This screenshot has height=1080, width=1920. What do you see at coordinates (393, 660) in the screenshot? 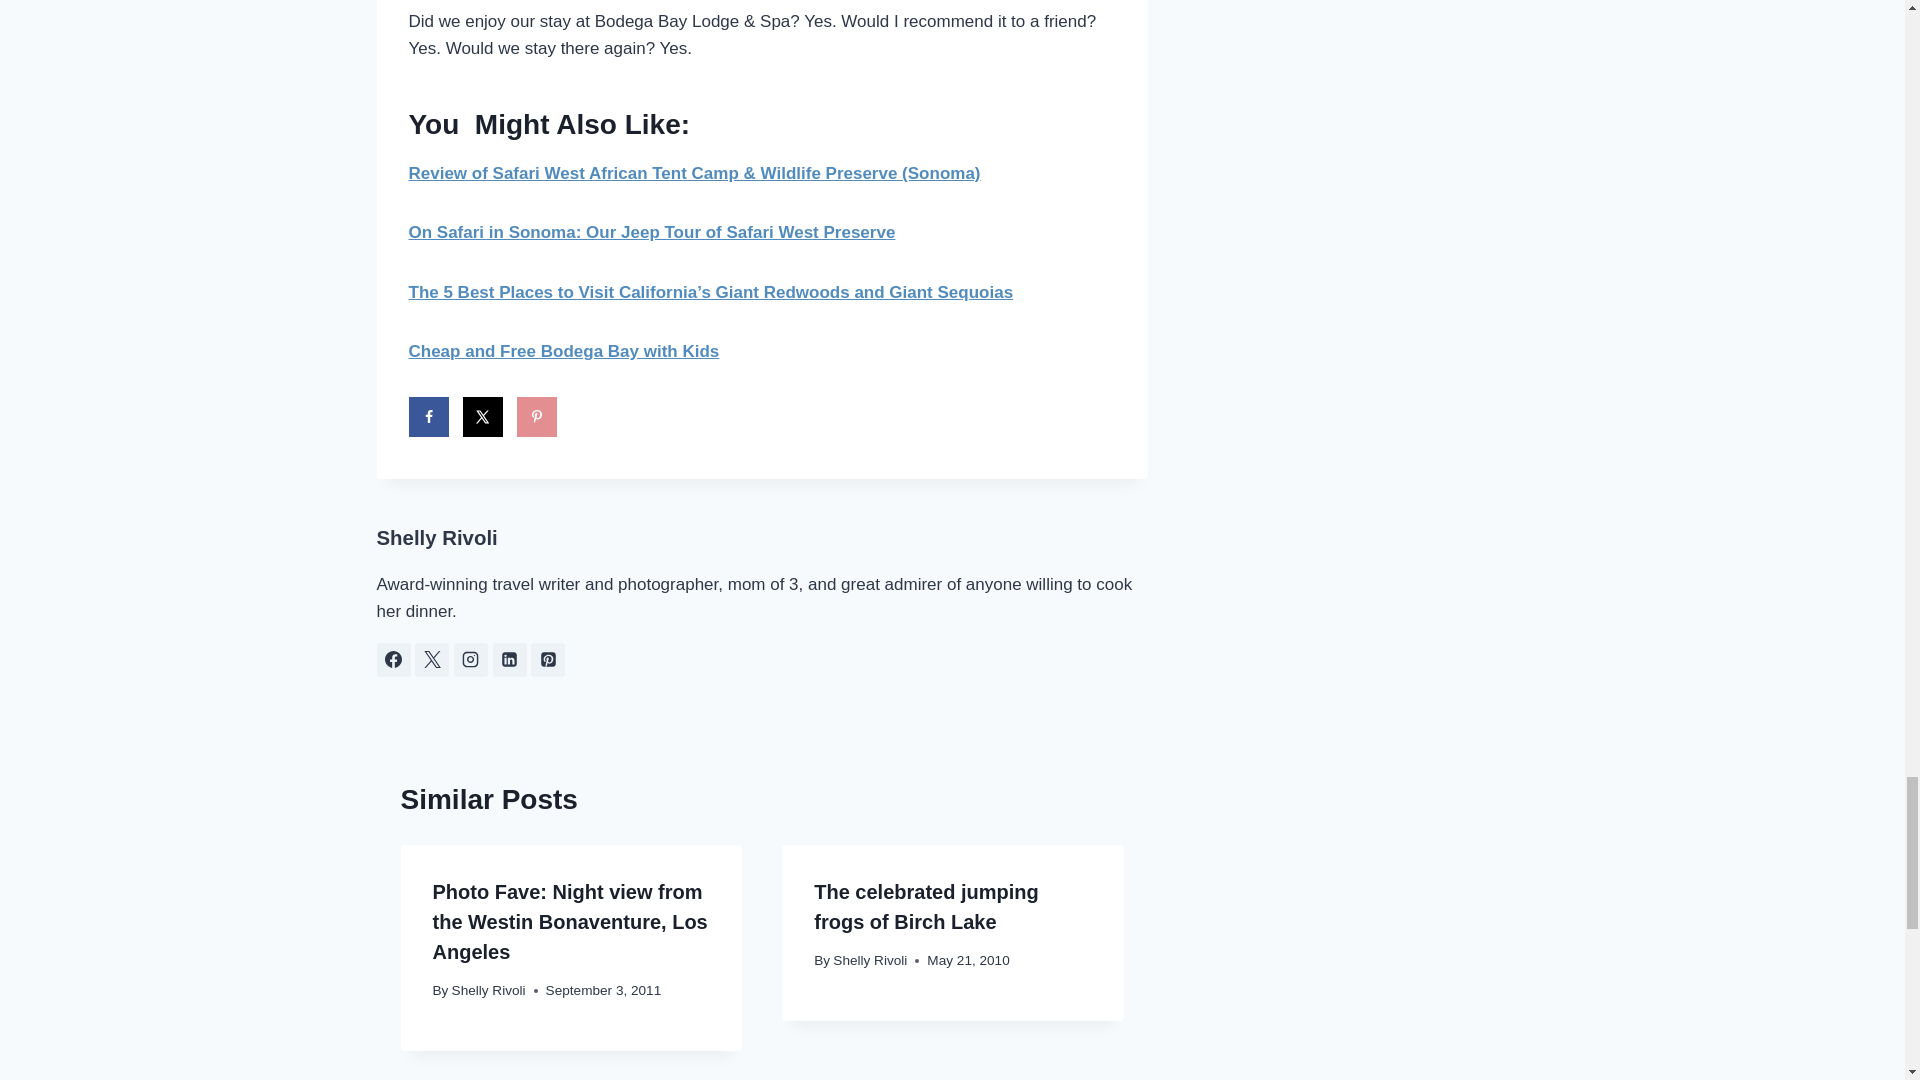
I see `Follow Shelly Rivoli on Facebook` at bounding box center [393, 660].